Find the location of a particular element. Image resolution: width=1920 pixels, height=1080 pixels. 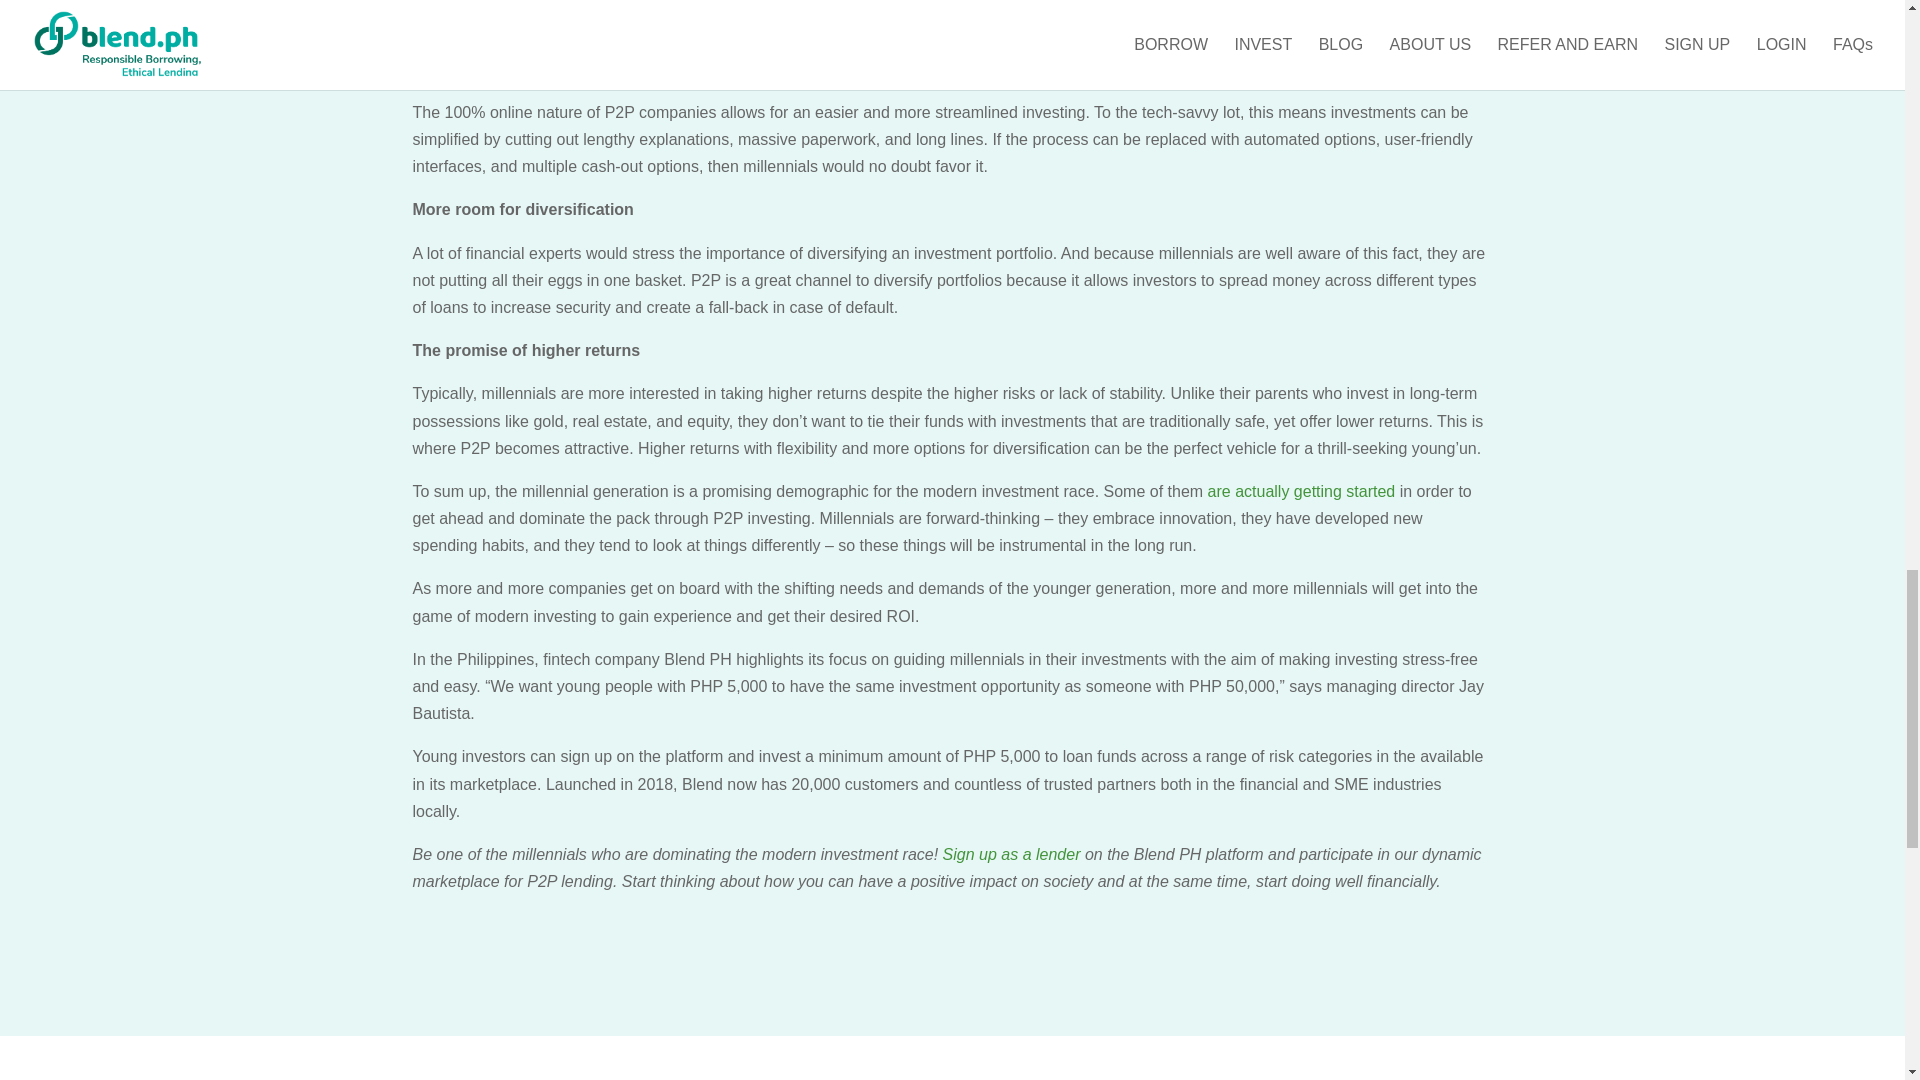

are actually getting started is located at coordinates (1301, 491).